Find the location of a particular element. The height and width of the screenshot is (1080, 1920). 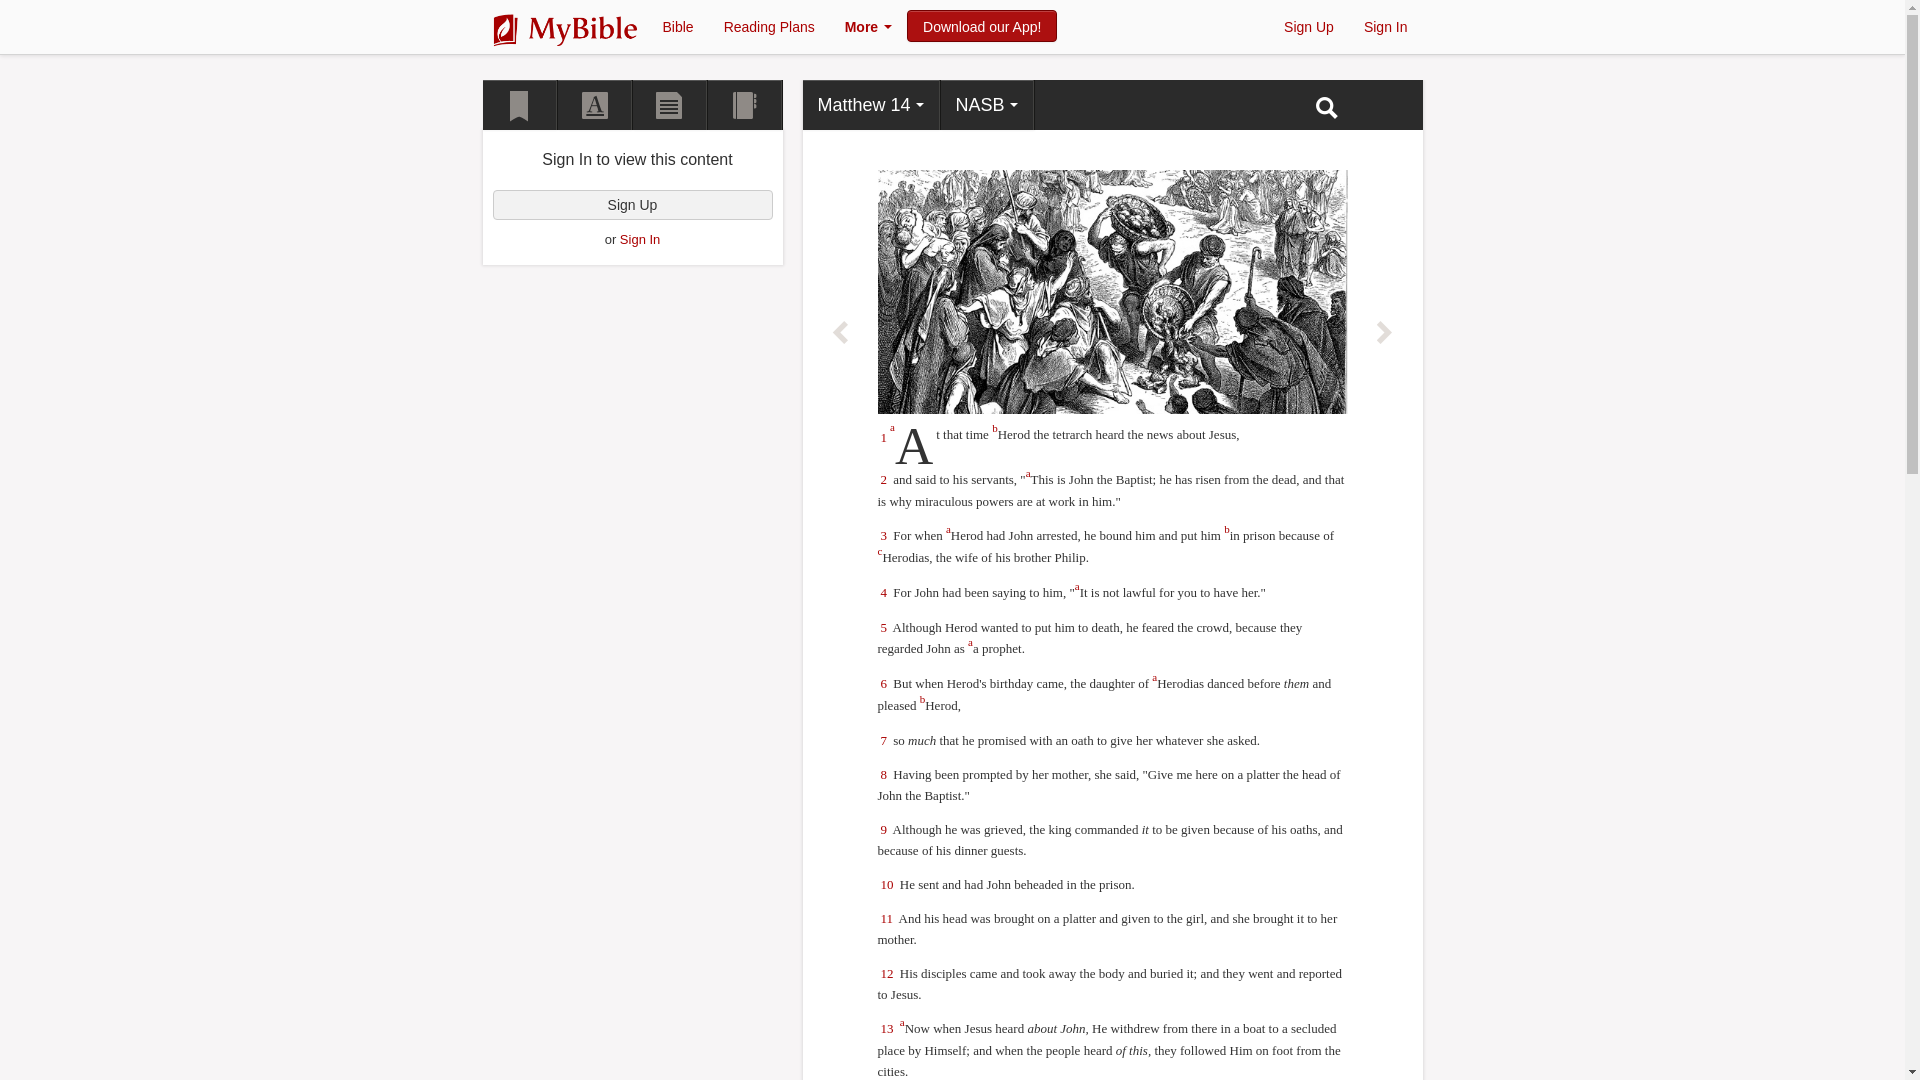

Sign In to view your notes is located at coordinates (668, 104).